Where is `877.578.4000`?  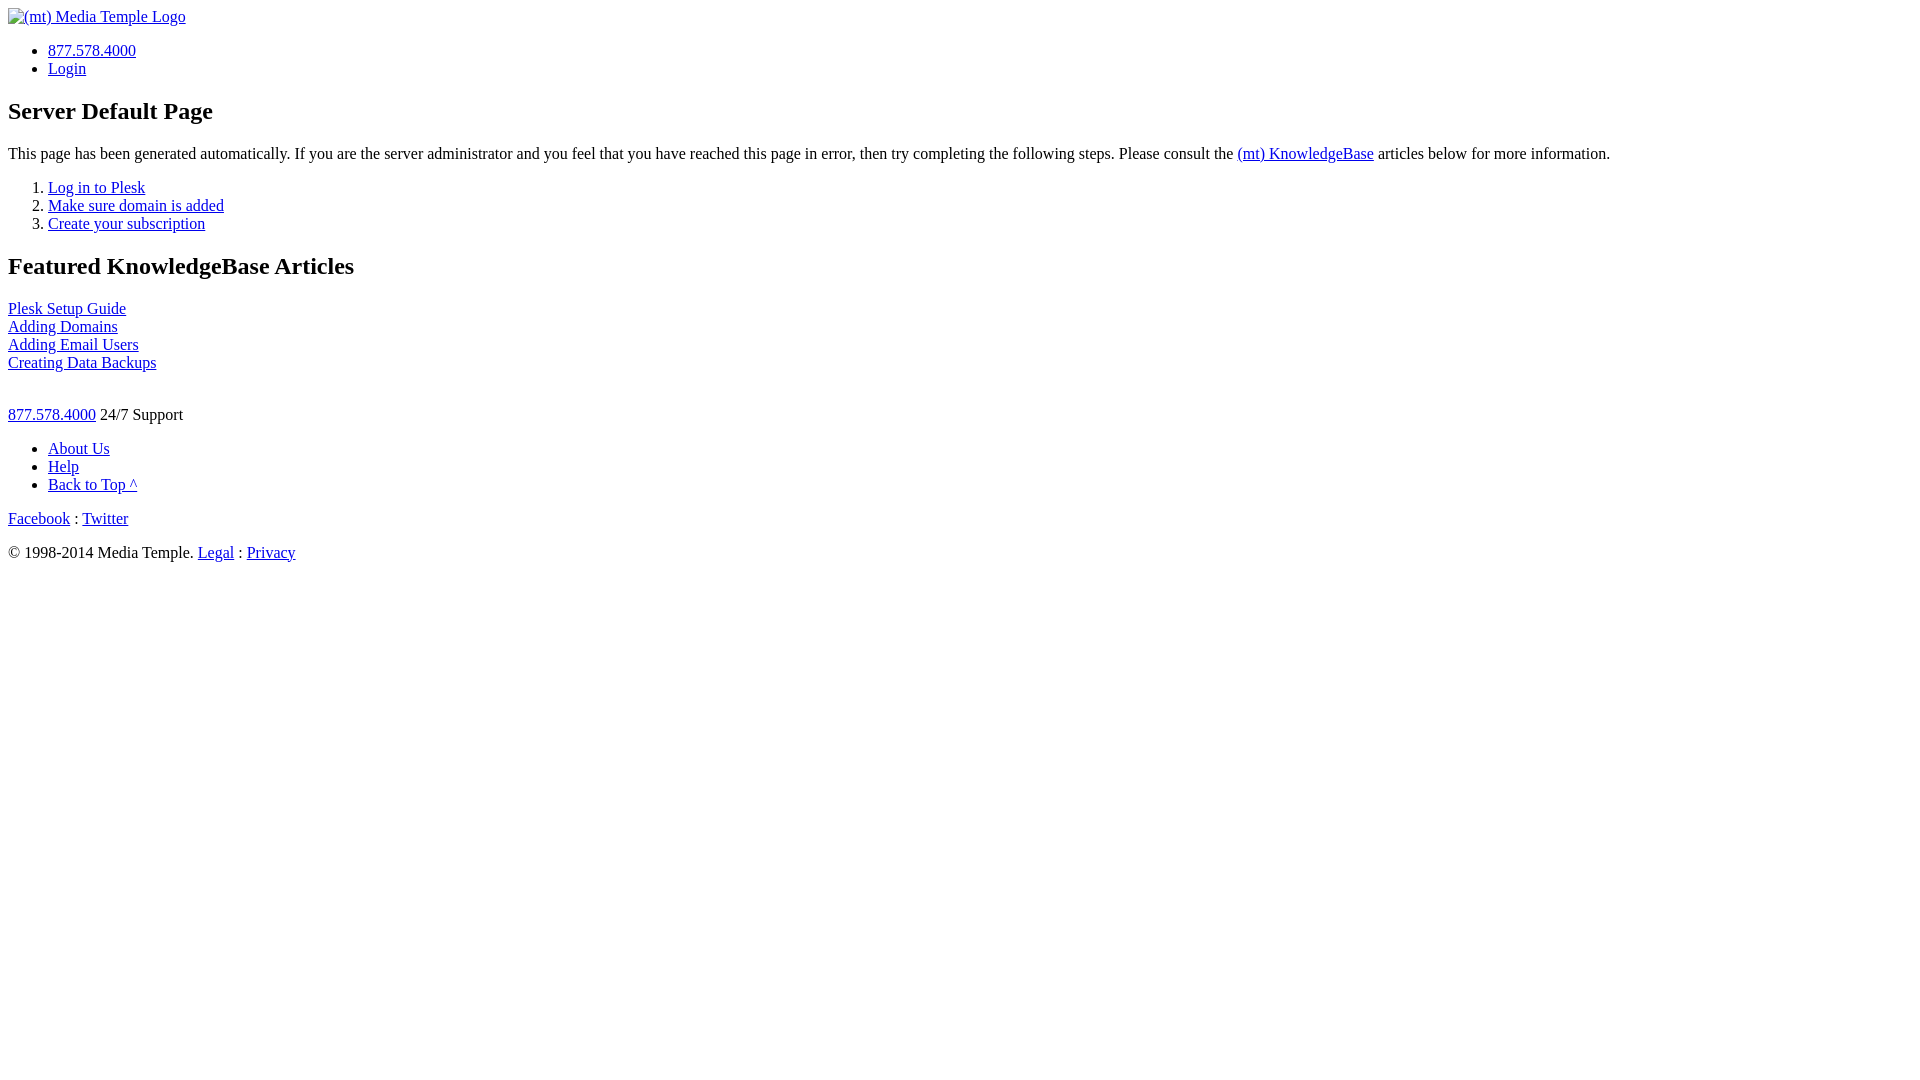
877.578.4000 is located at coordinates (52, 414).